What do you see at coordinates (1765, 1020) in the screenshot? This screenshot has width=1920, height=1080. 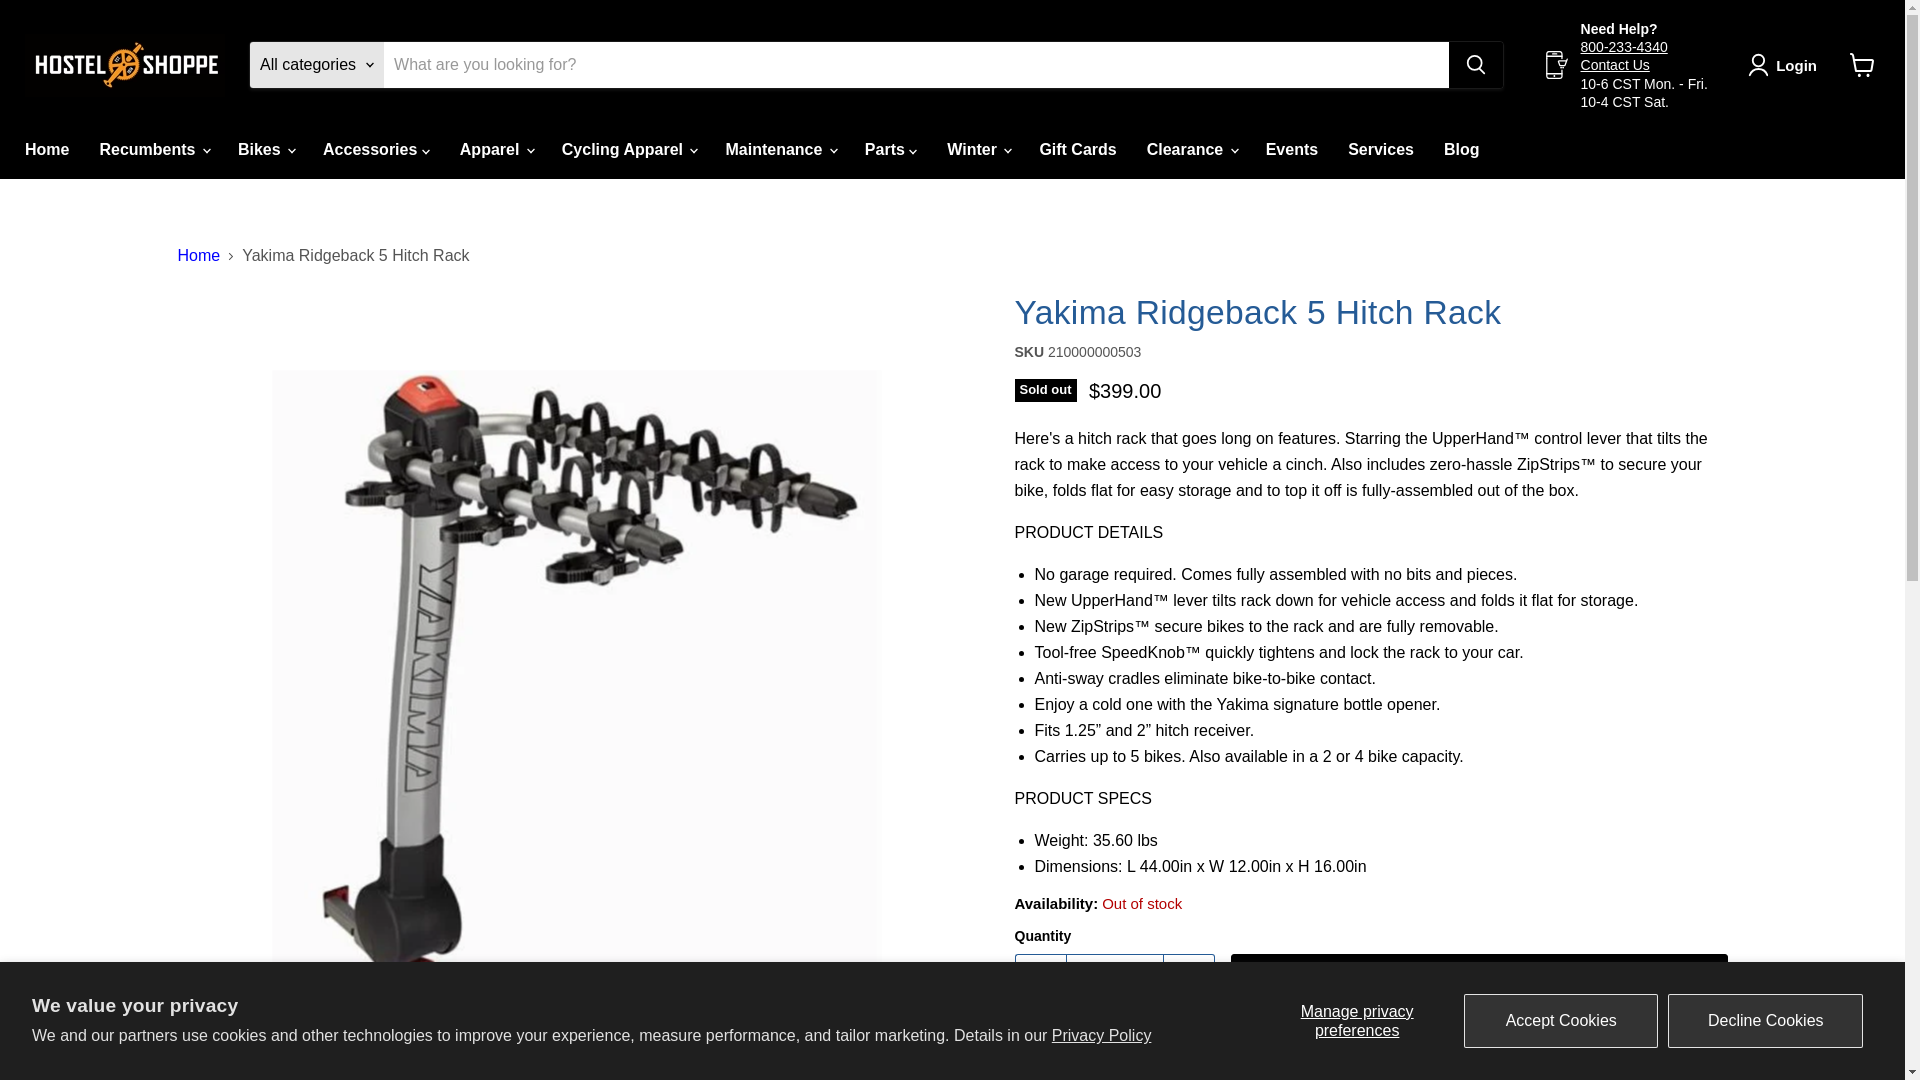 I see `Decline Cookies` at bounding box center [1765, 1020].